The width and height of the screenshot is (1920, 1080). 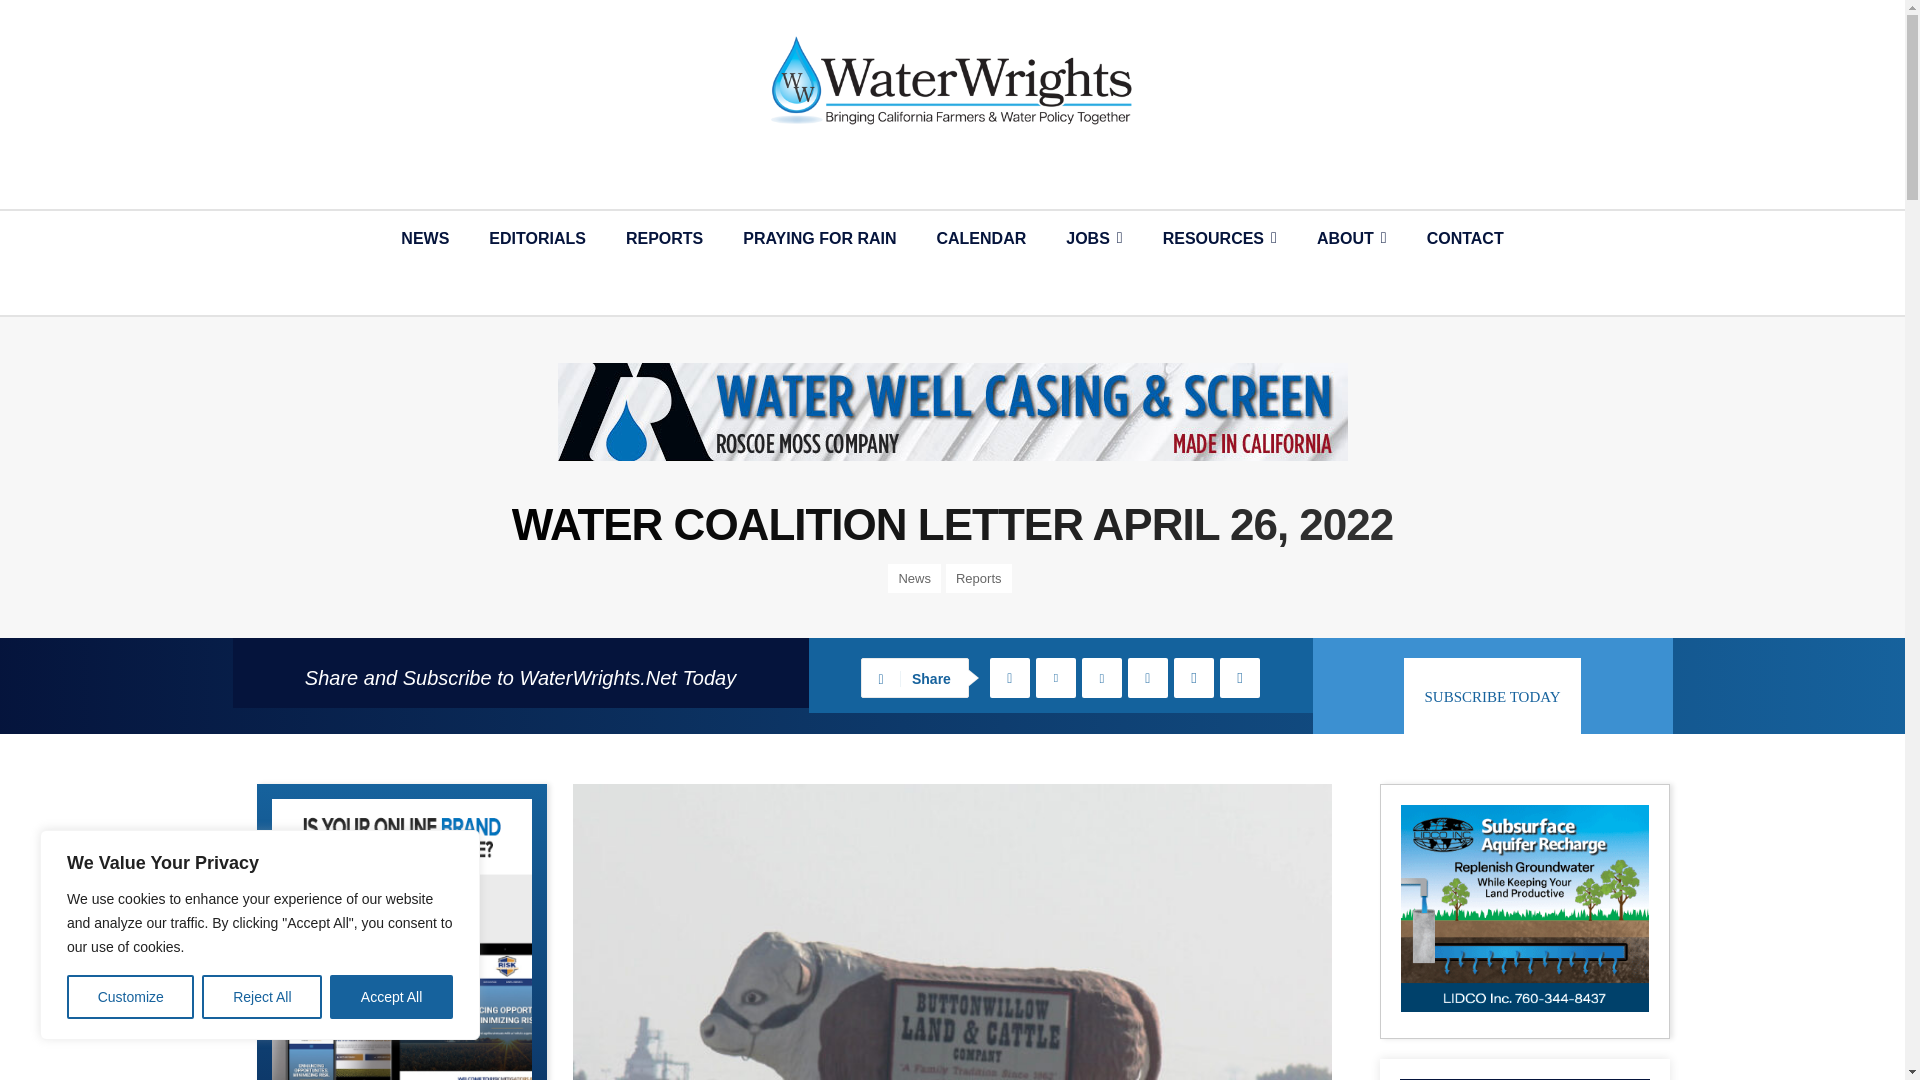 I want to click on Facebook, so click(x=1010, y=677).